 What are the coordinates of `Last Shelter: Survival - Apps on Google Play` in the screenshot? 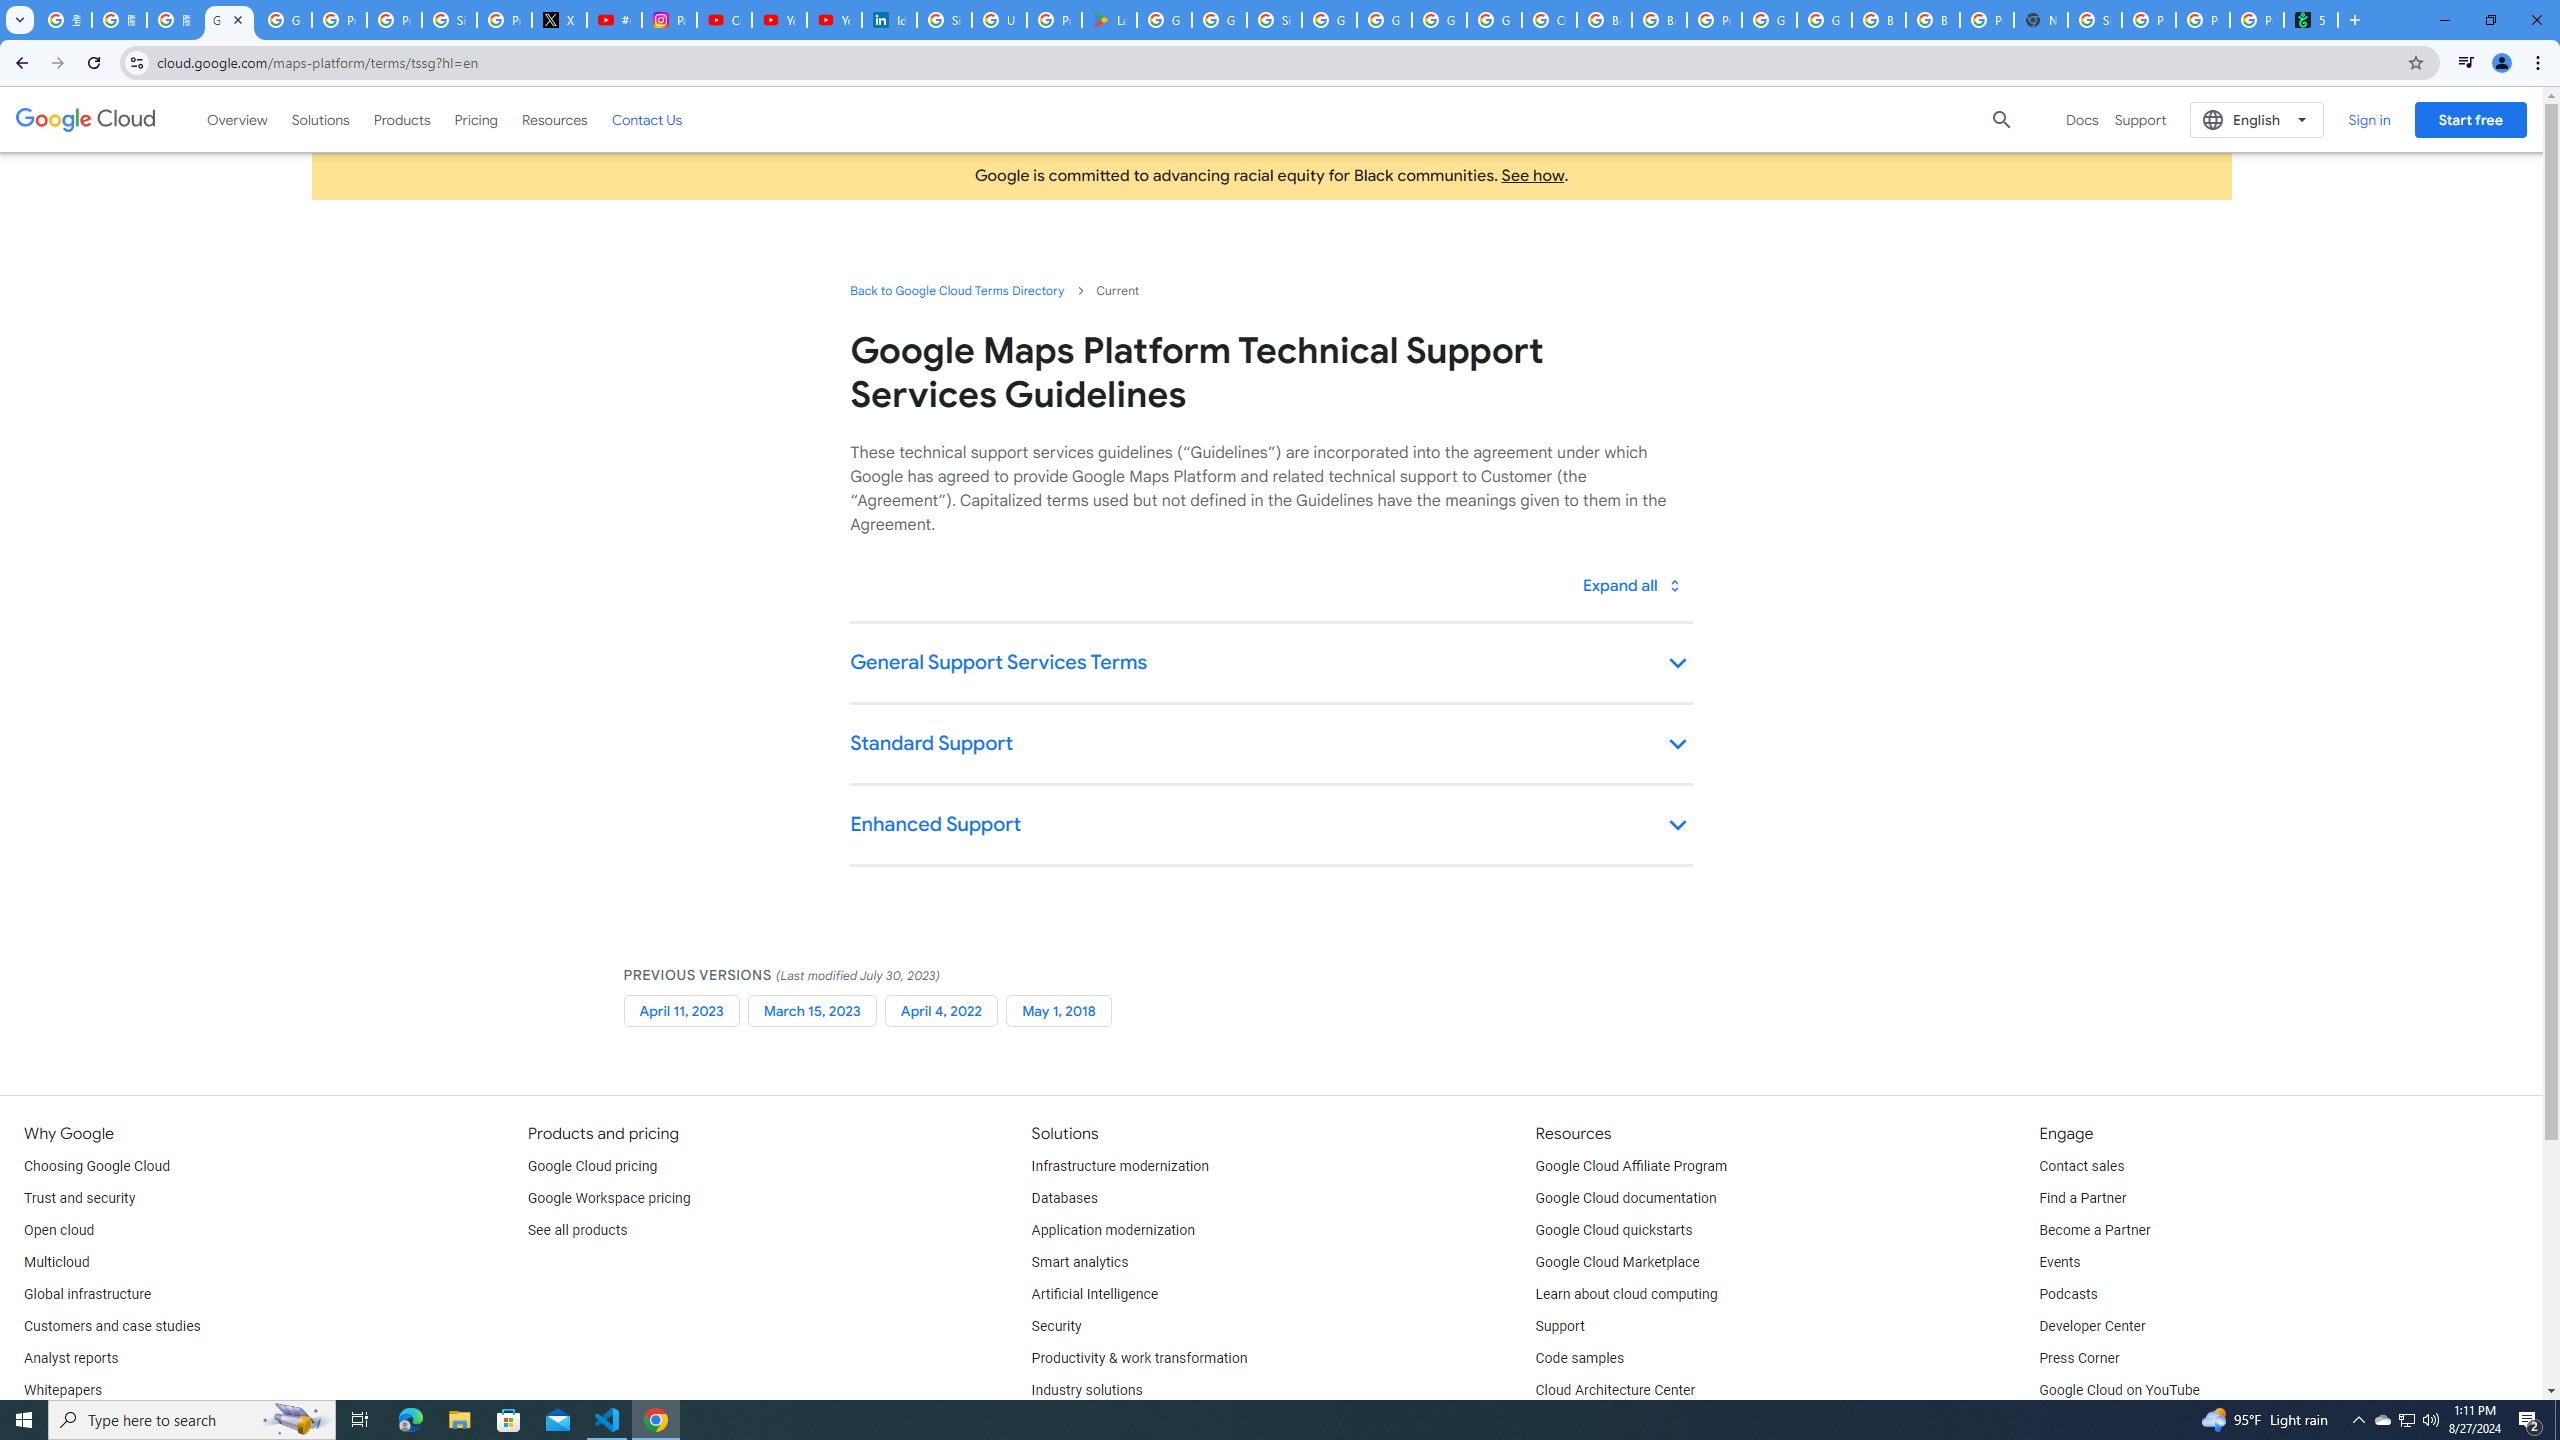 It's located at (1109, 20).